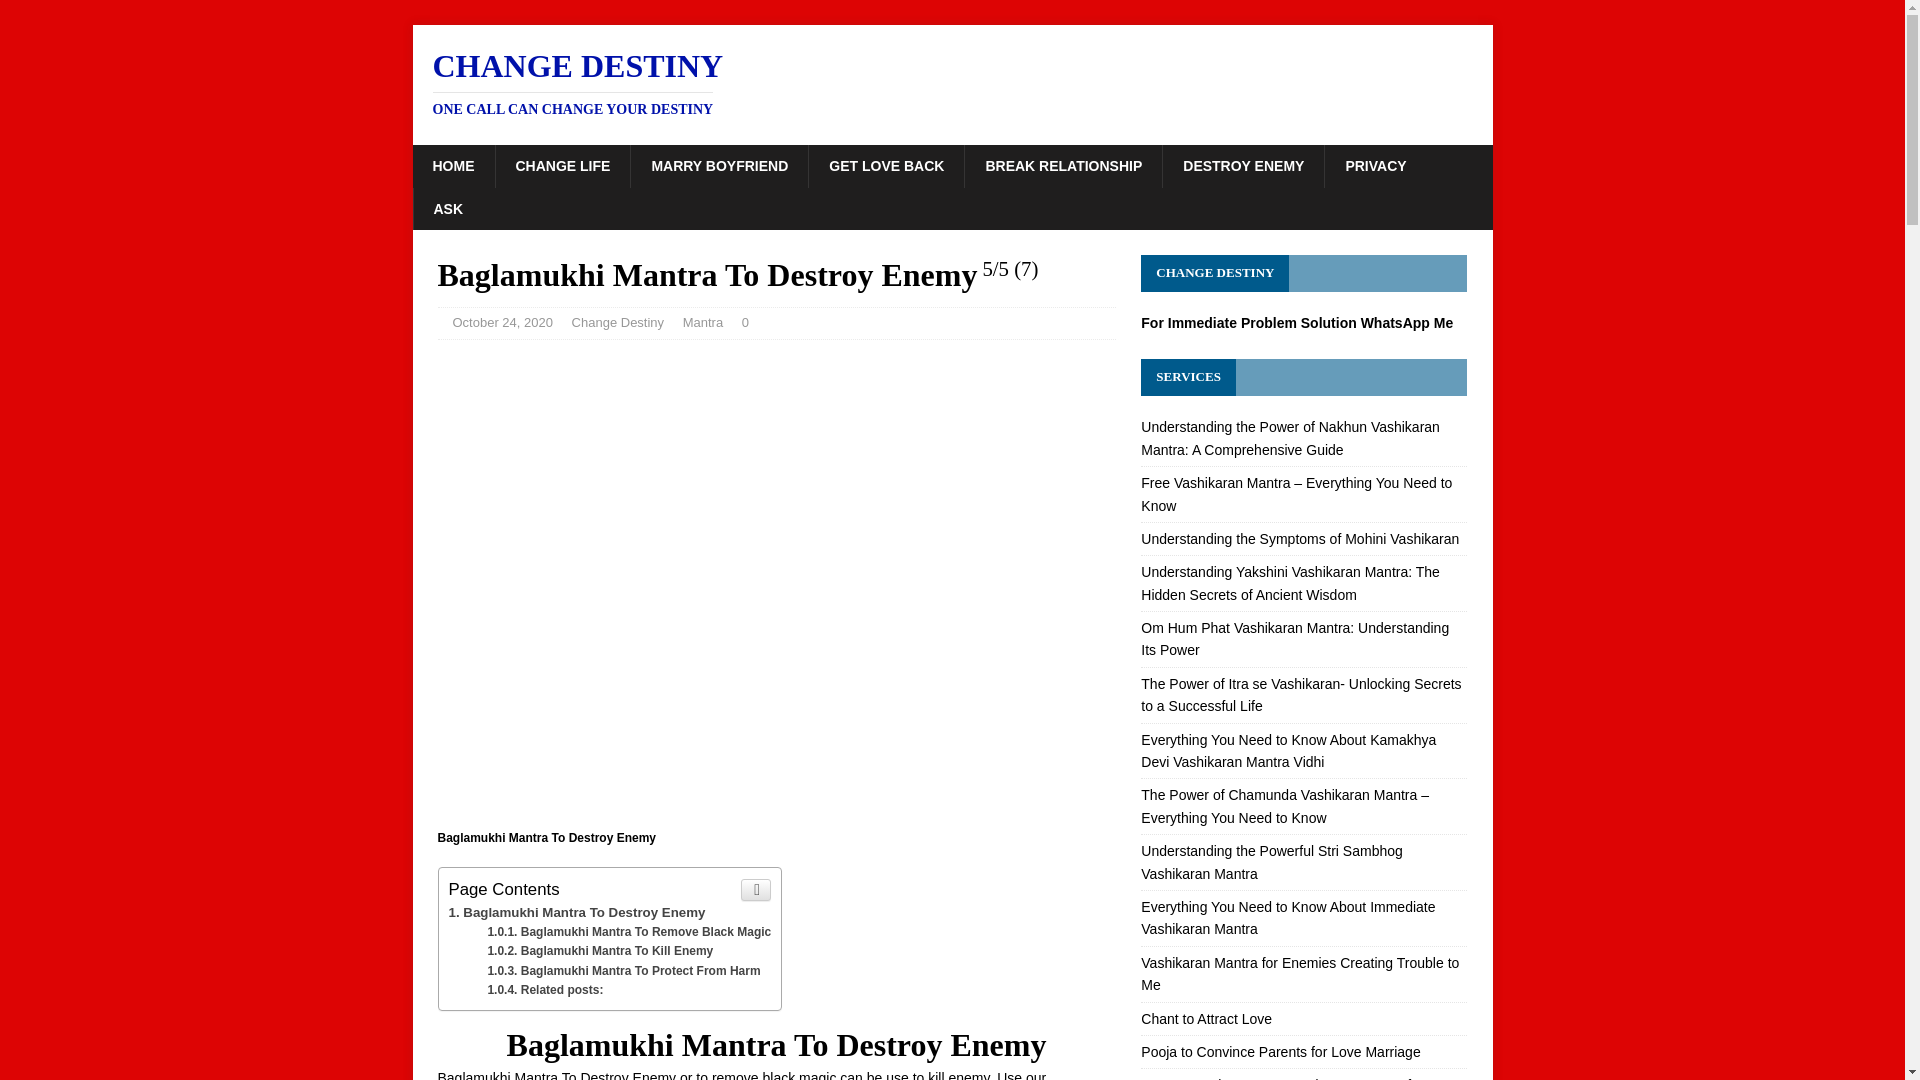 This screenshot has height=1080, width=1920. What do you see at coordinates (952, 82) in the screenshot?
I see `Related posts:` at bounding box center [952, 82].